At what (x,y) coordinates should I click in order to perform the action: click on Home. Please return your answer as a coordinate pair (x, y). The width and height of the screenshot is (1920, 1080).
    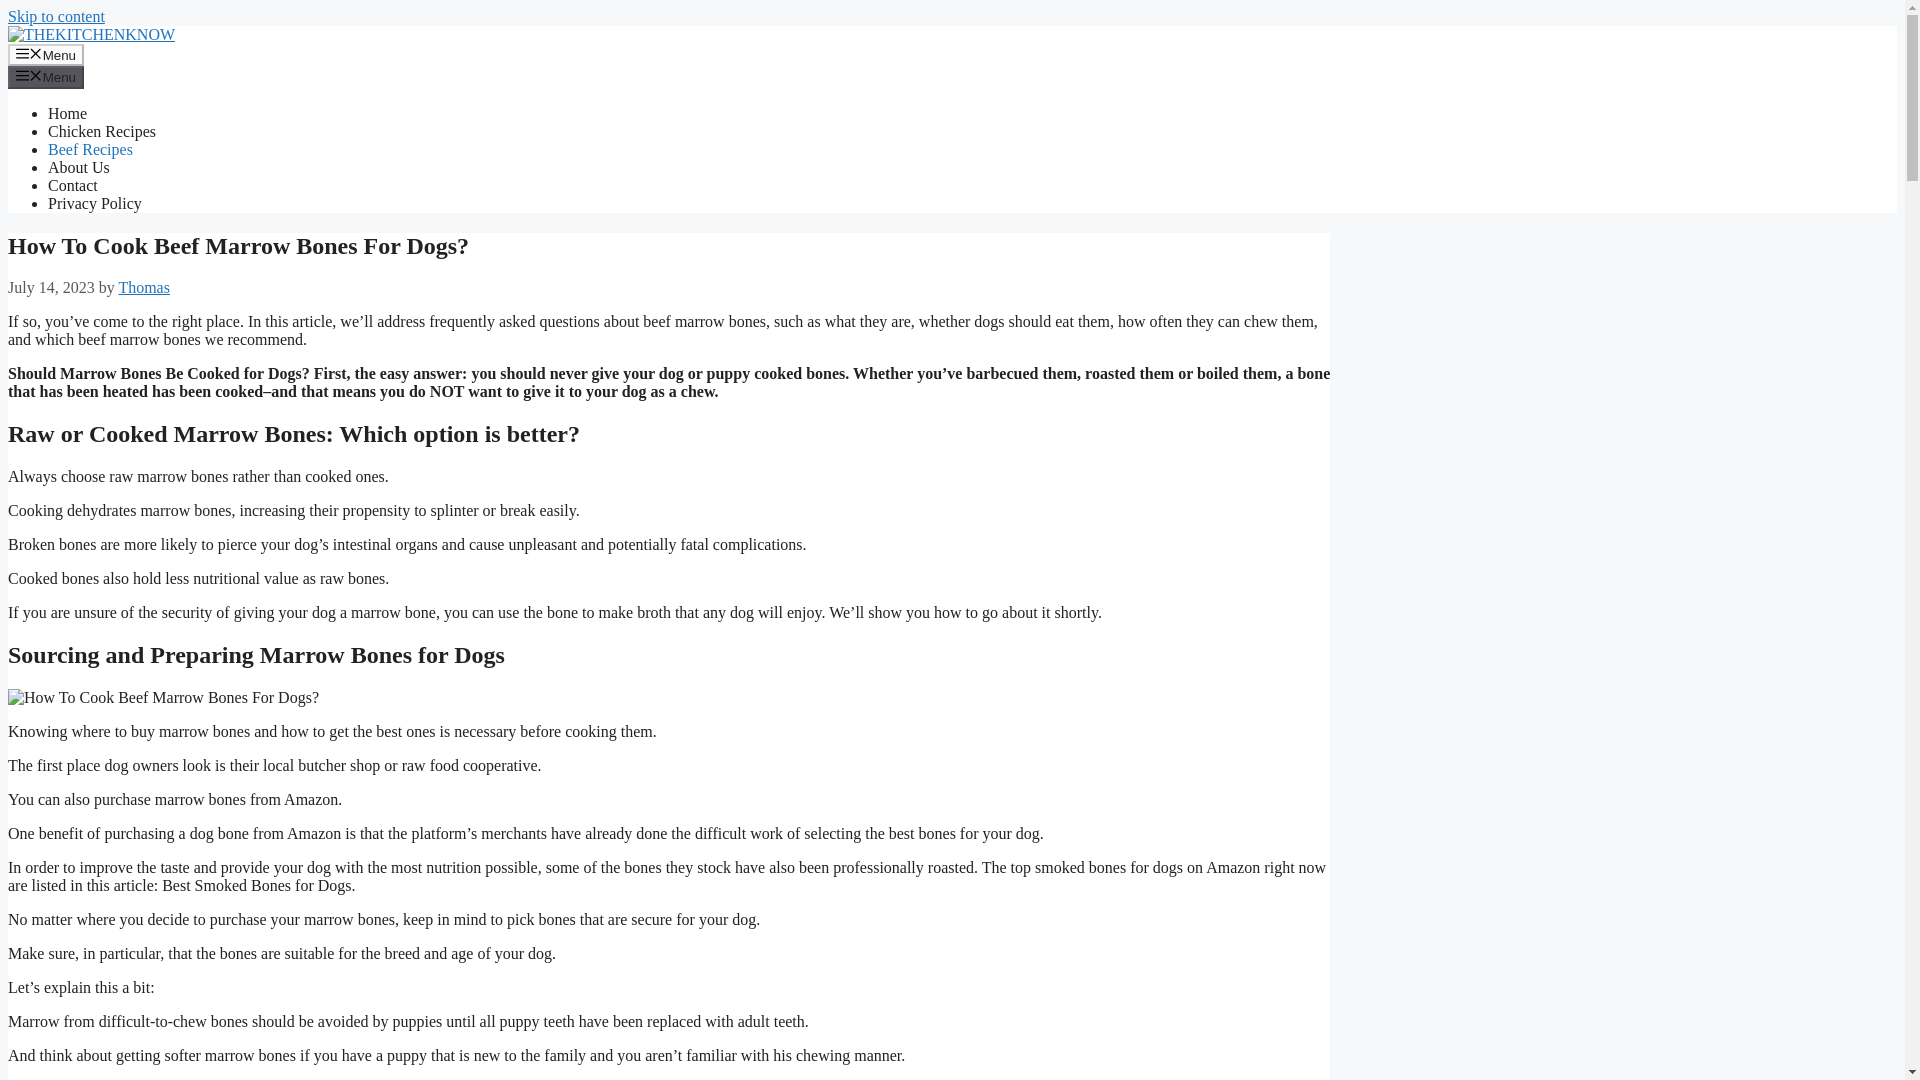
    Looking at the image, I should click on (67, 113).